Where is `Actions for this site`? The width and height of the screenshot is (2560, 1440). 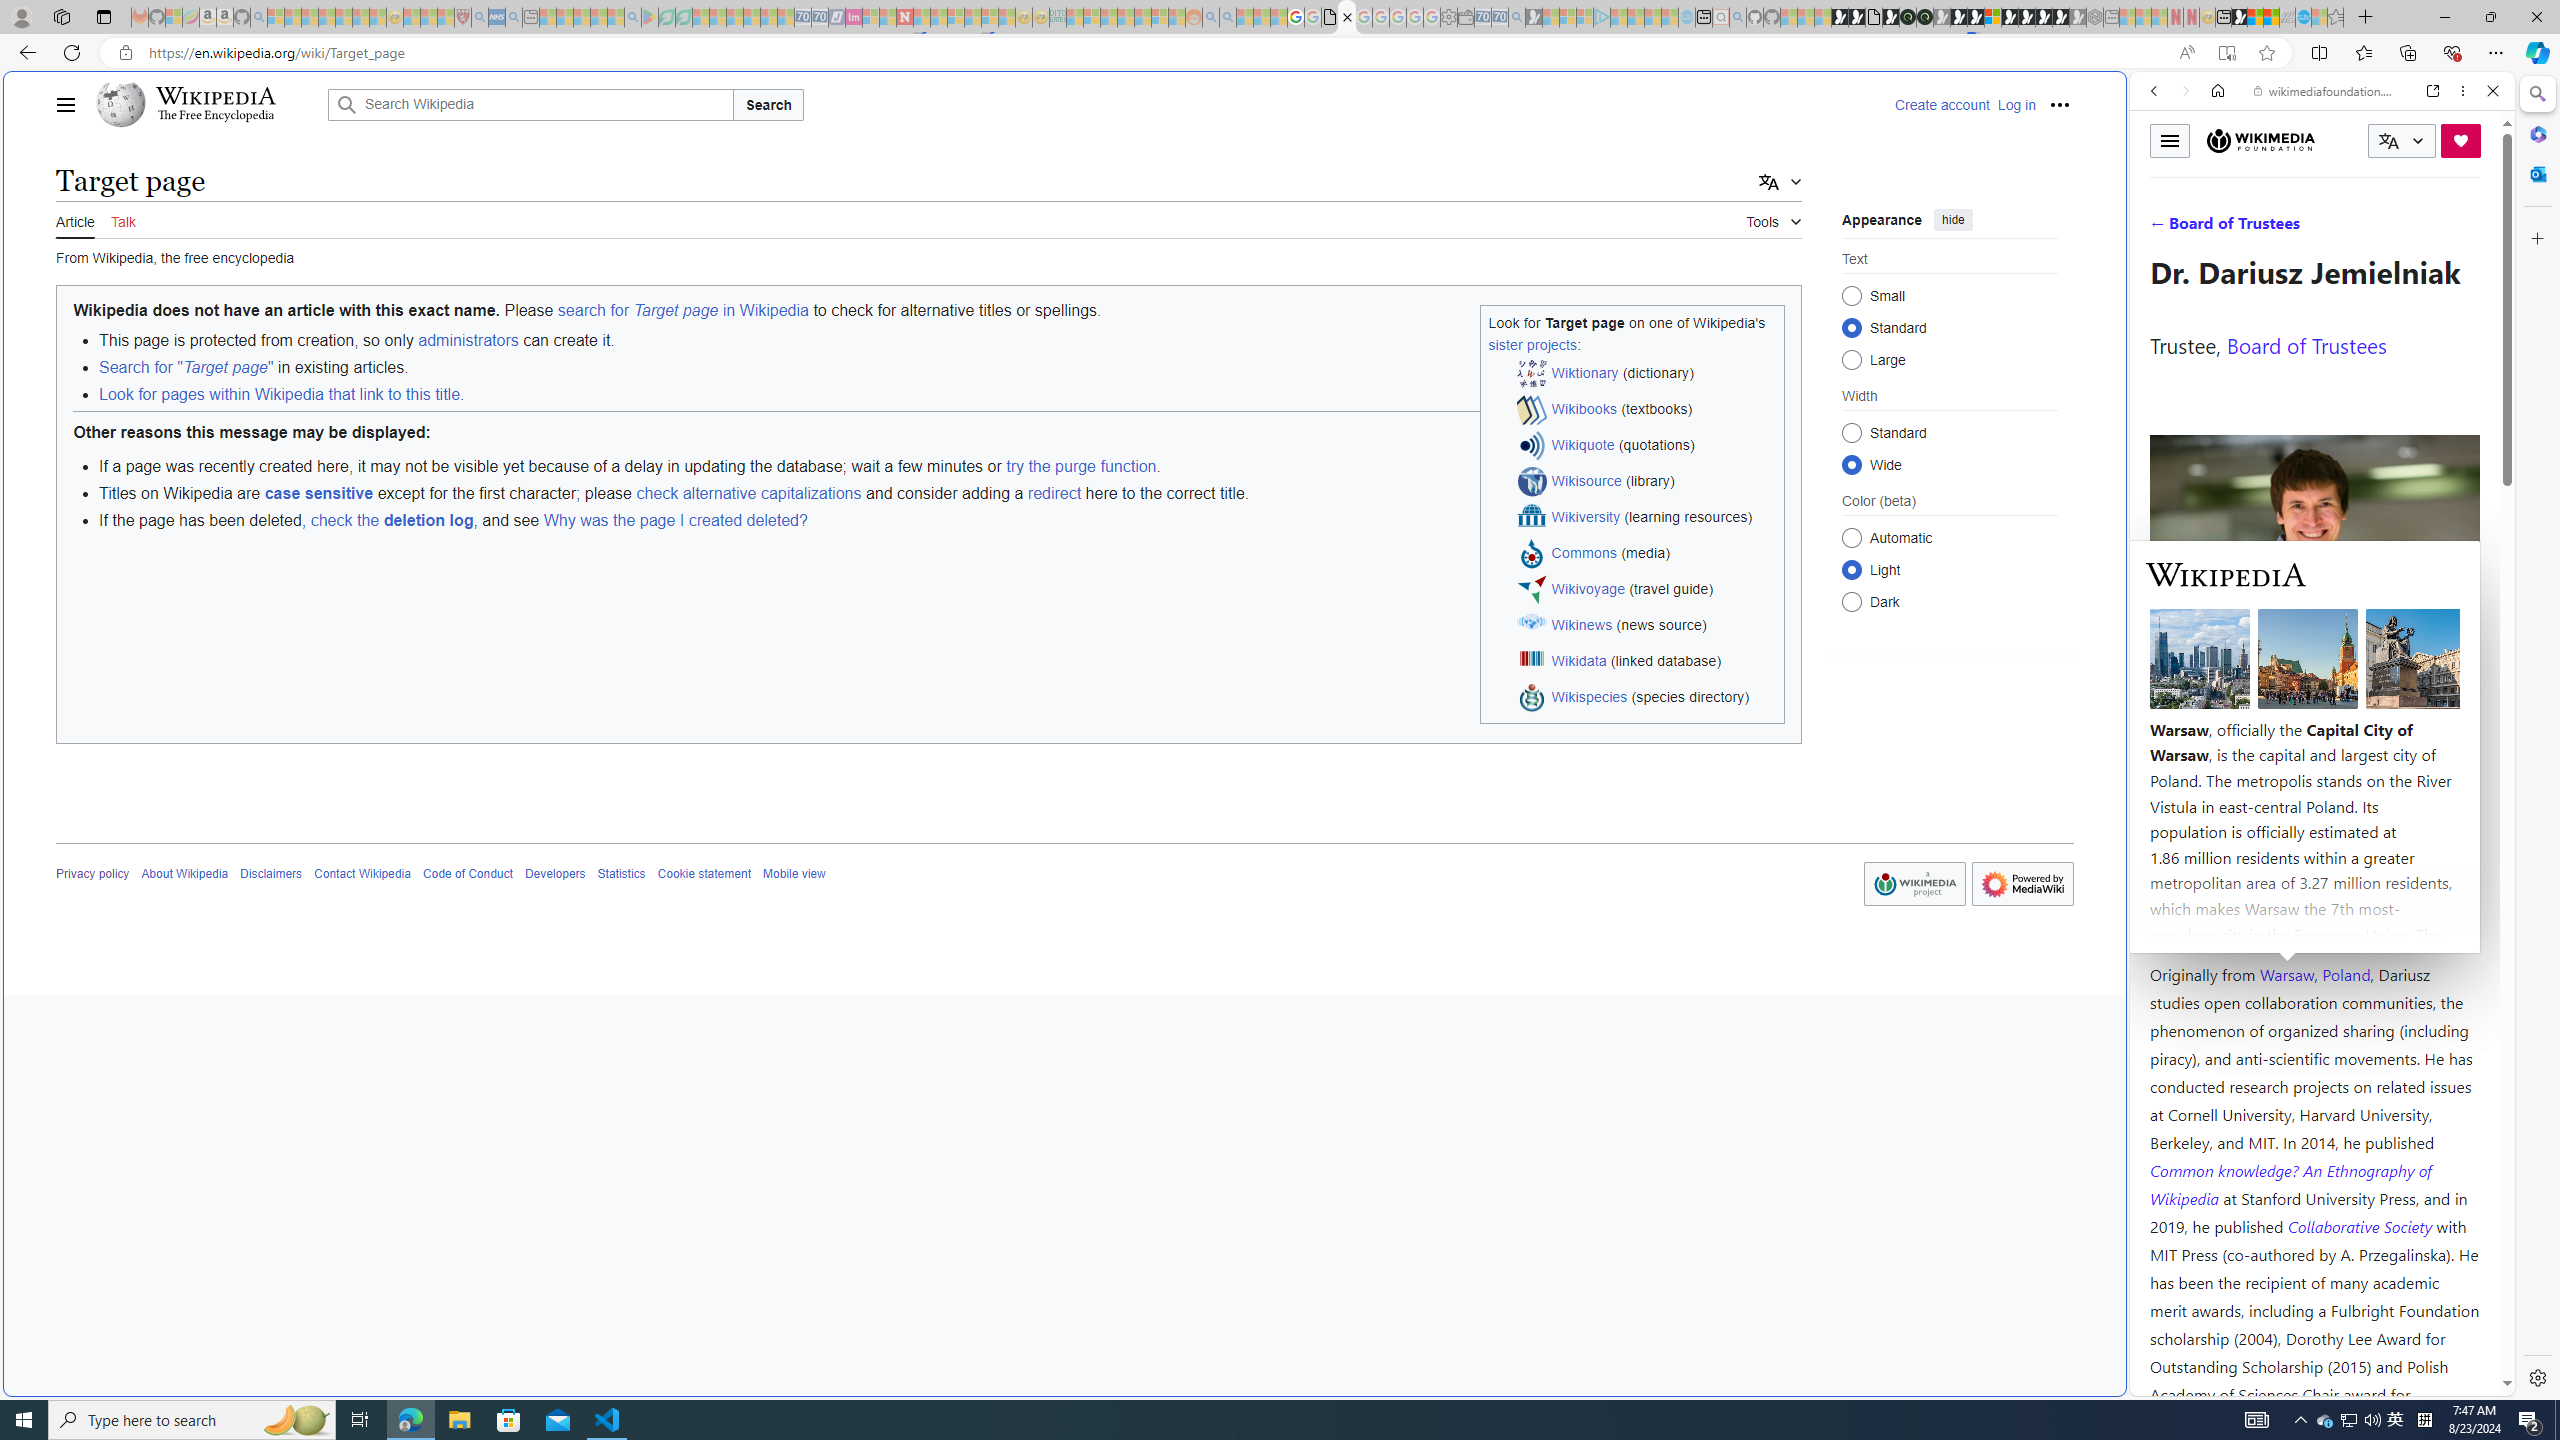 Actions for this site is located at coordinates (2410, 1026).